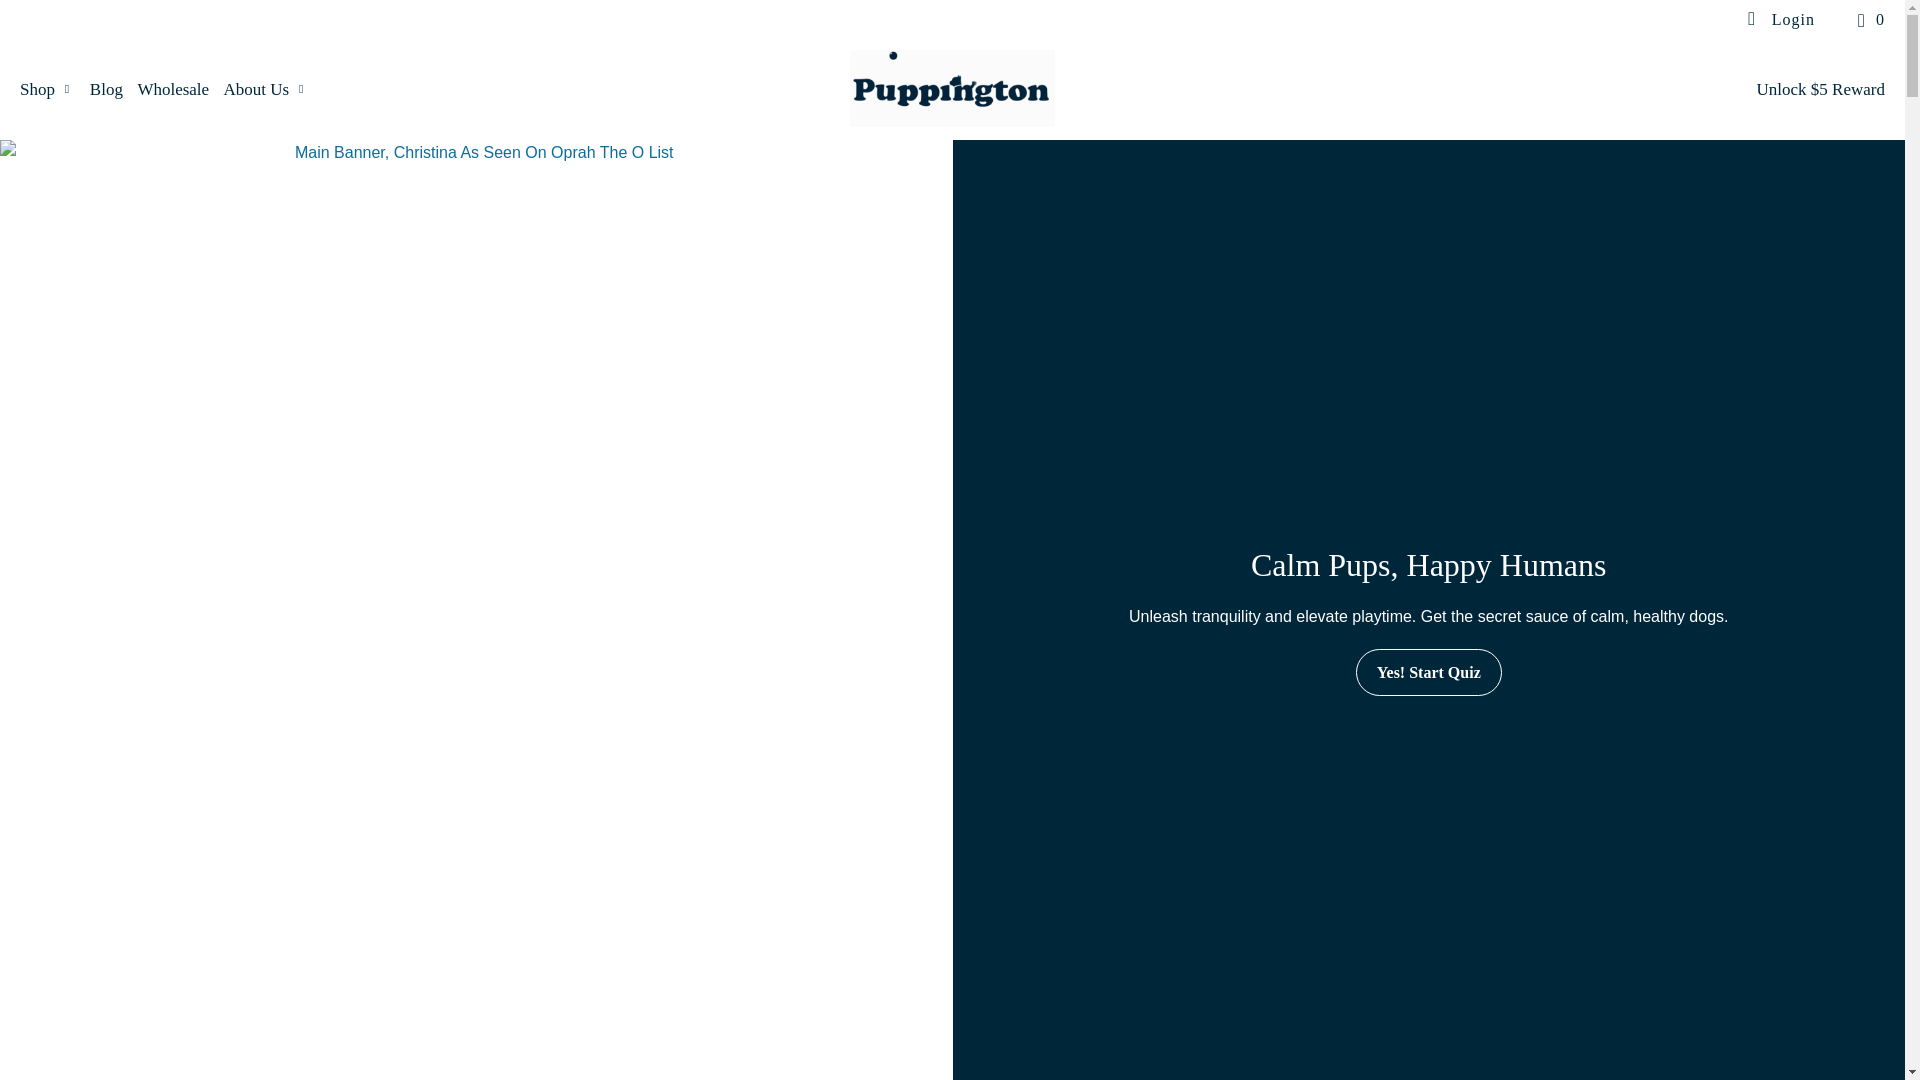 The height and width of the screenshot is (1080, 1920). What do you see at coordinates (1780, 20) in the screenshot?
I see `Login` at bounding box center [1780, 20].